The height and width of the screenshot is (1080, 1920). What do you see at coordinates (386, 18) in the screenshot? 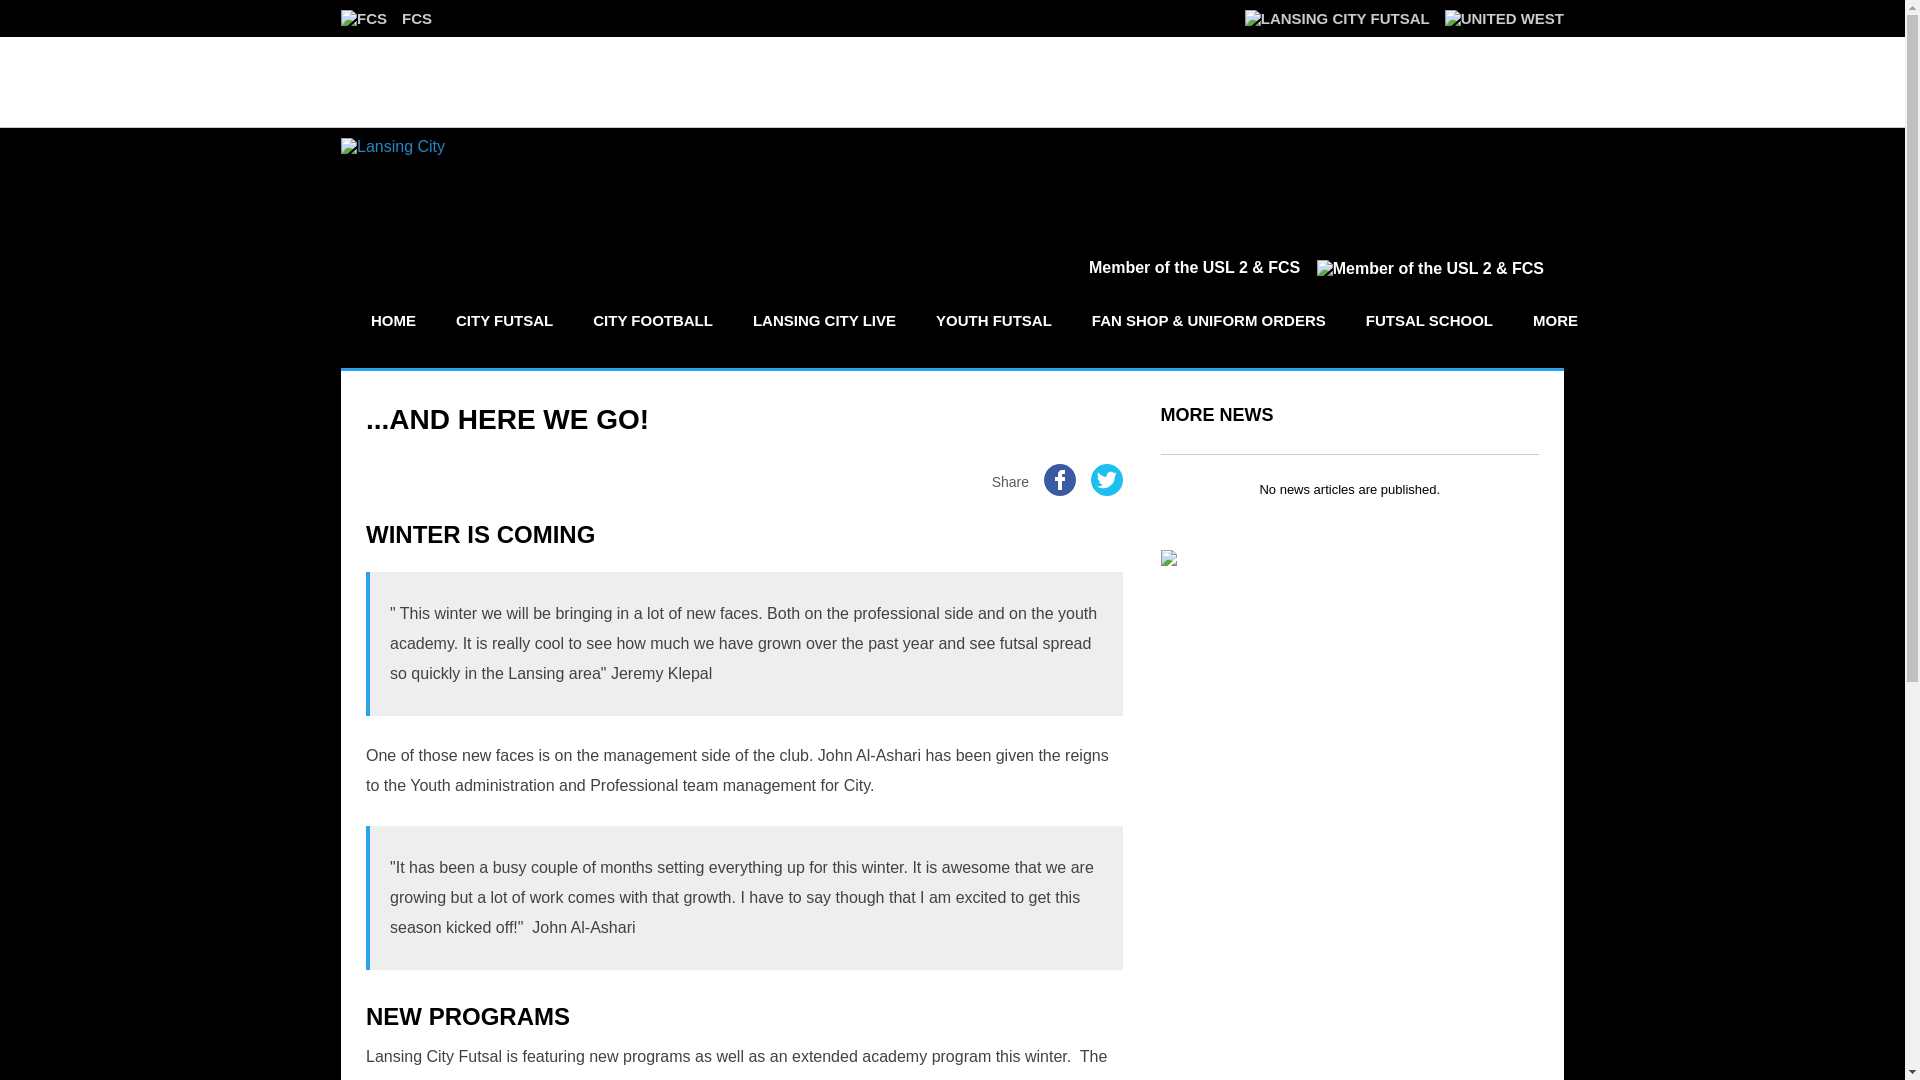
I see `FCS` at bounding box center [386, 18].